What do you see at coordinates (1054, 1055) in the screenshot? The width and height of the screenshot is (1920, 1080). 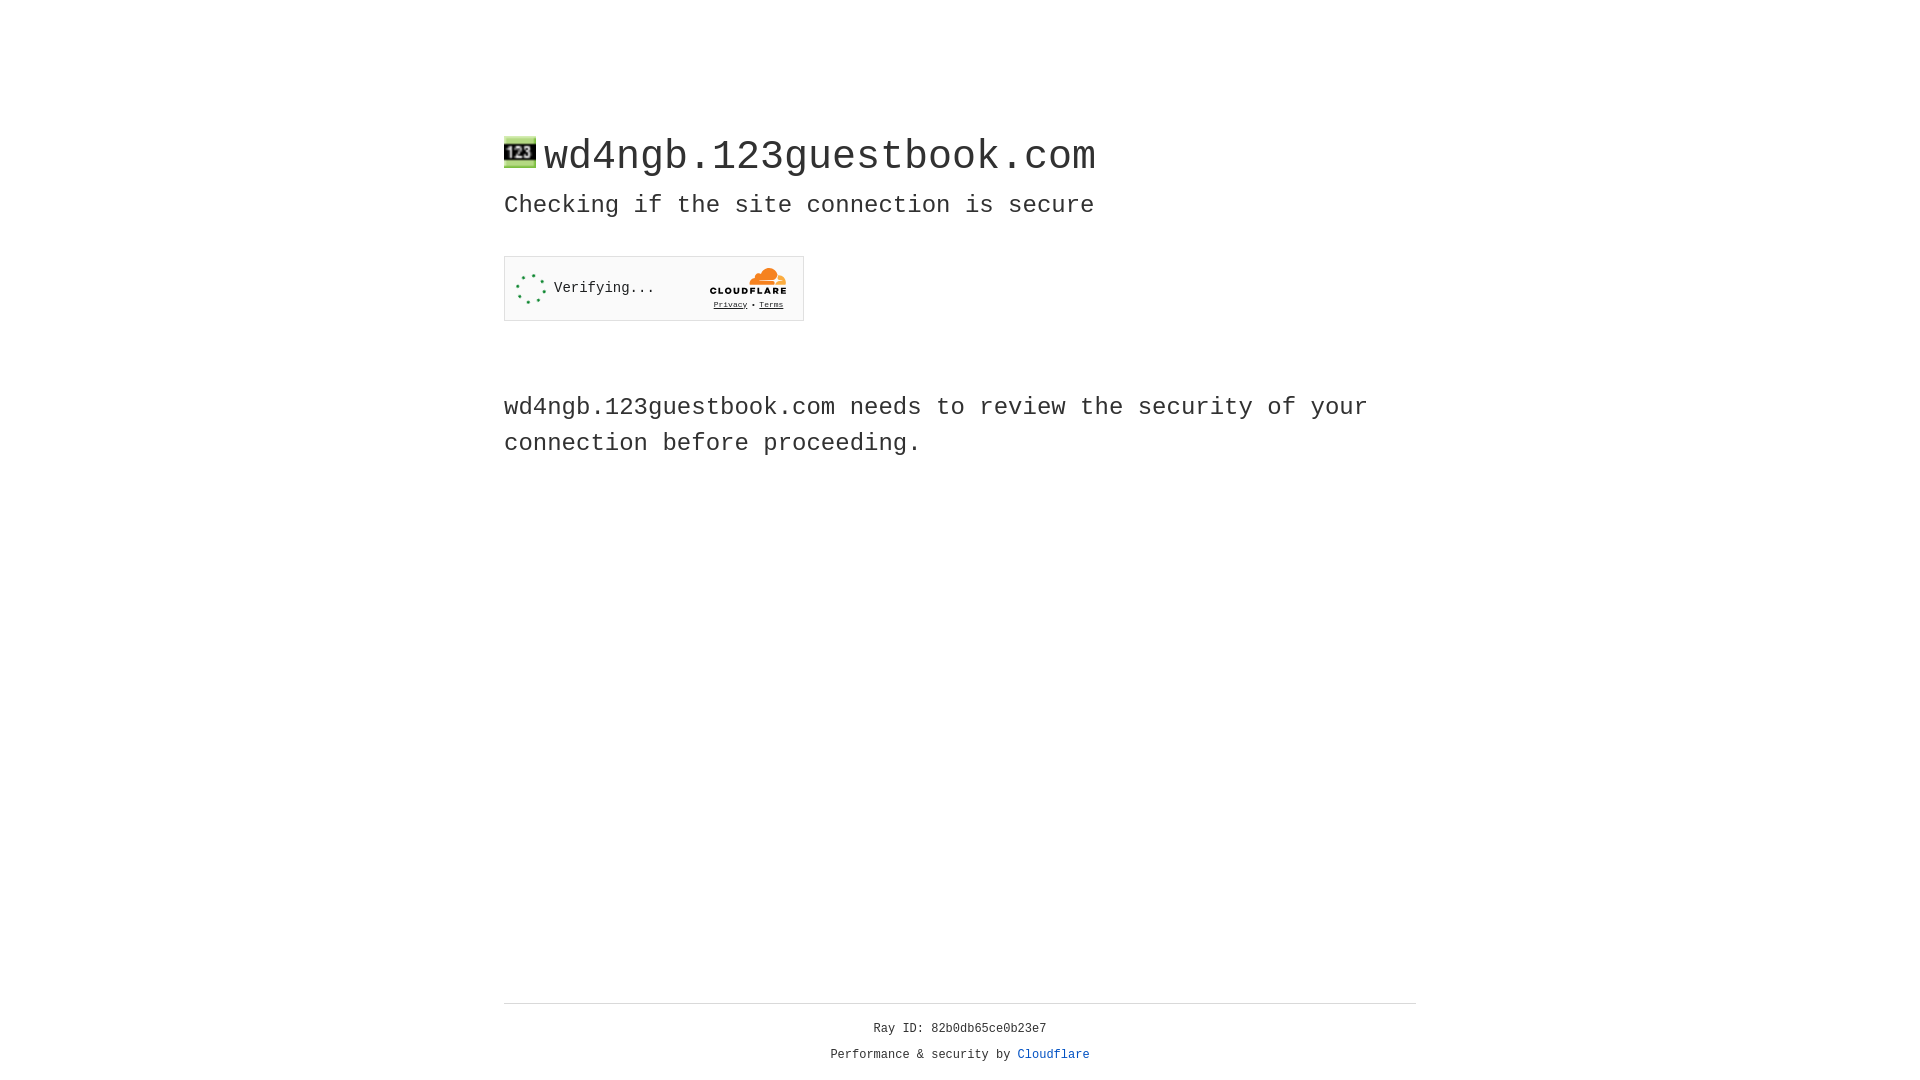 I see `Cloudflare` at bounding box center [1054, 1055].